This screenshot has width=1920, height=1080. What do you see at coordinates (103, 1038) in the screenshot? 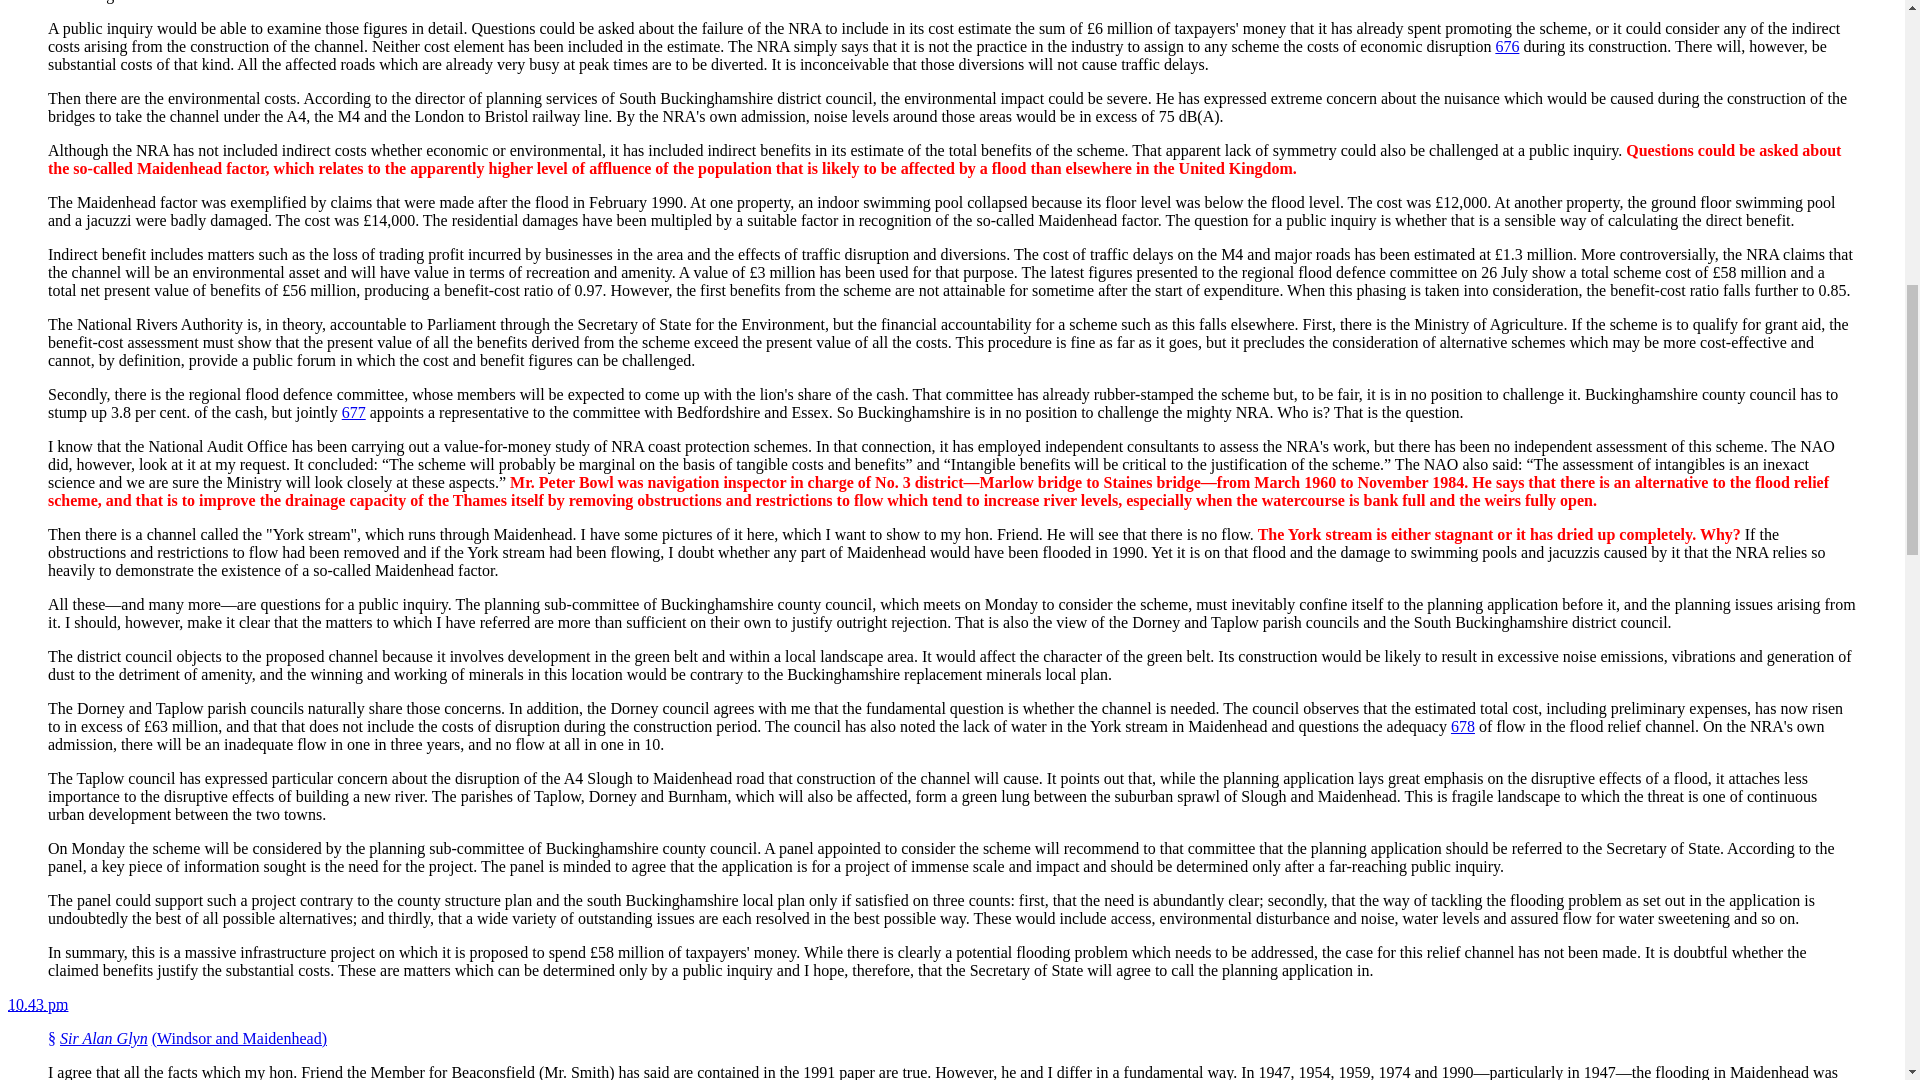
I see `Sir Alan Glyn` at bounding box center [103, 1038].